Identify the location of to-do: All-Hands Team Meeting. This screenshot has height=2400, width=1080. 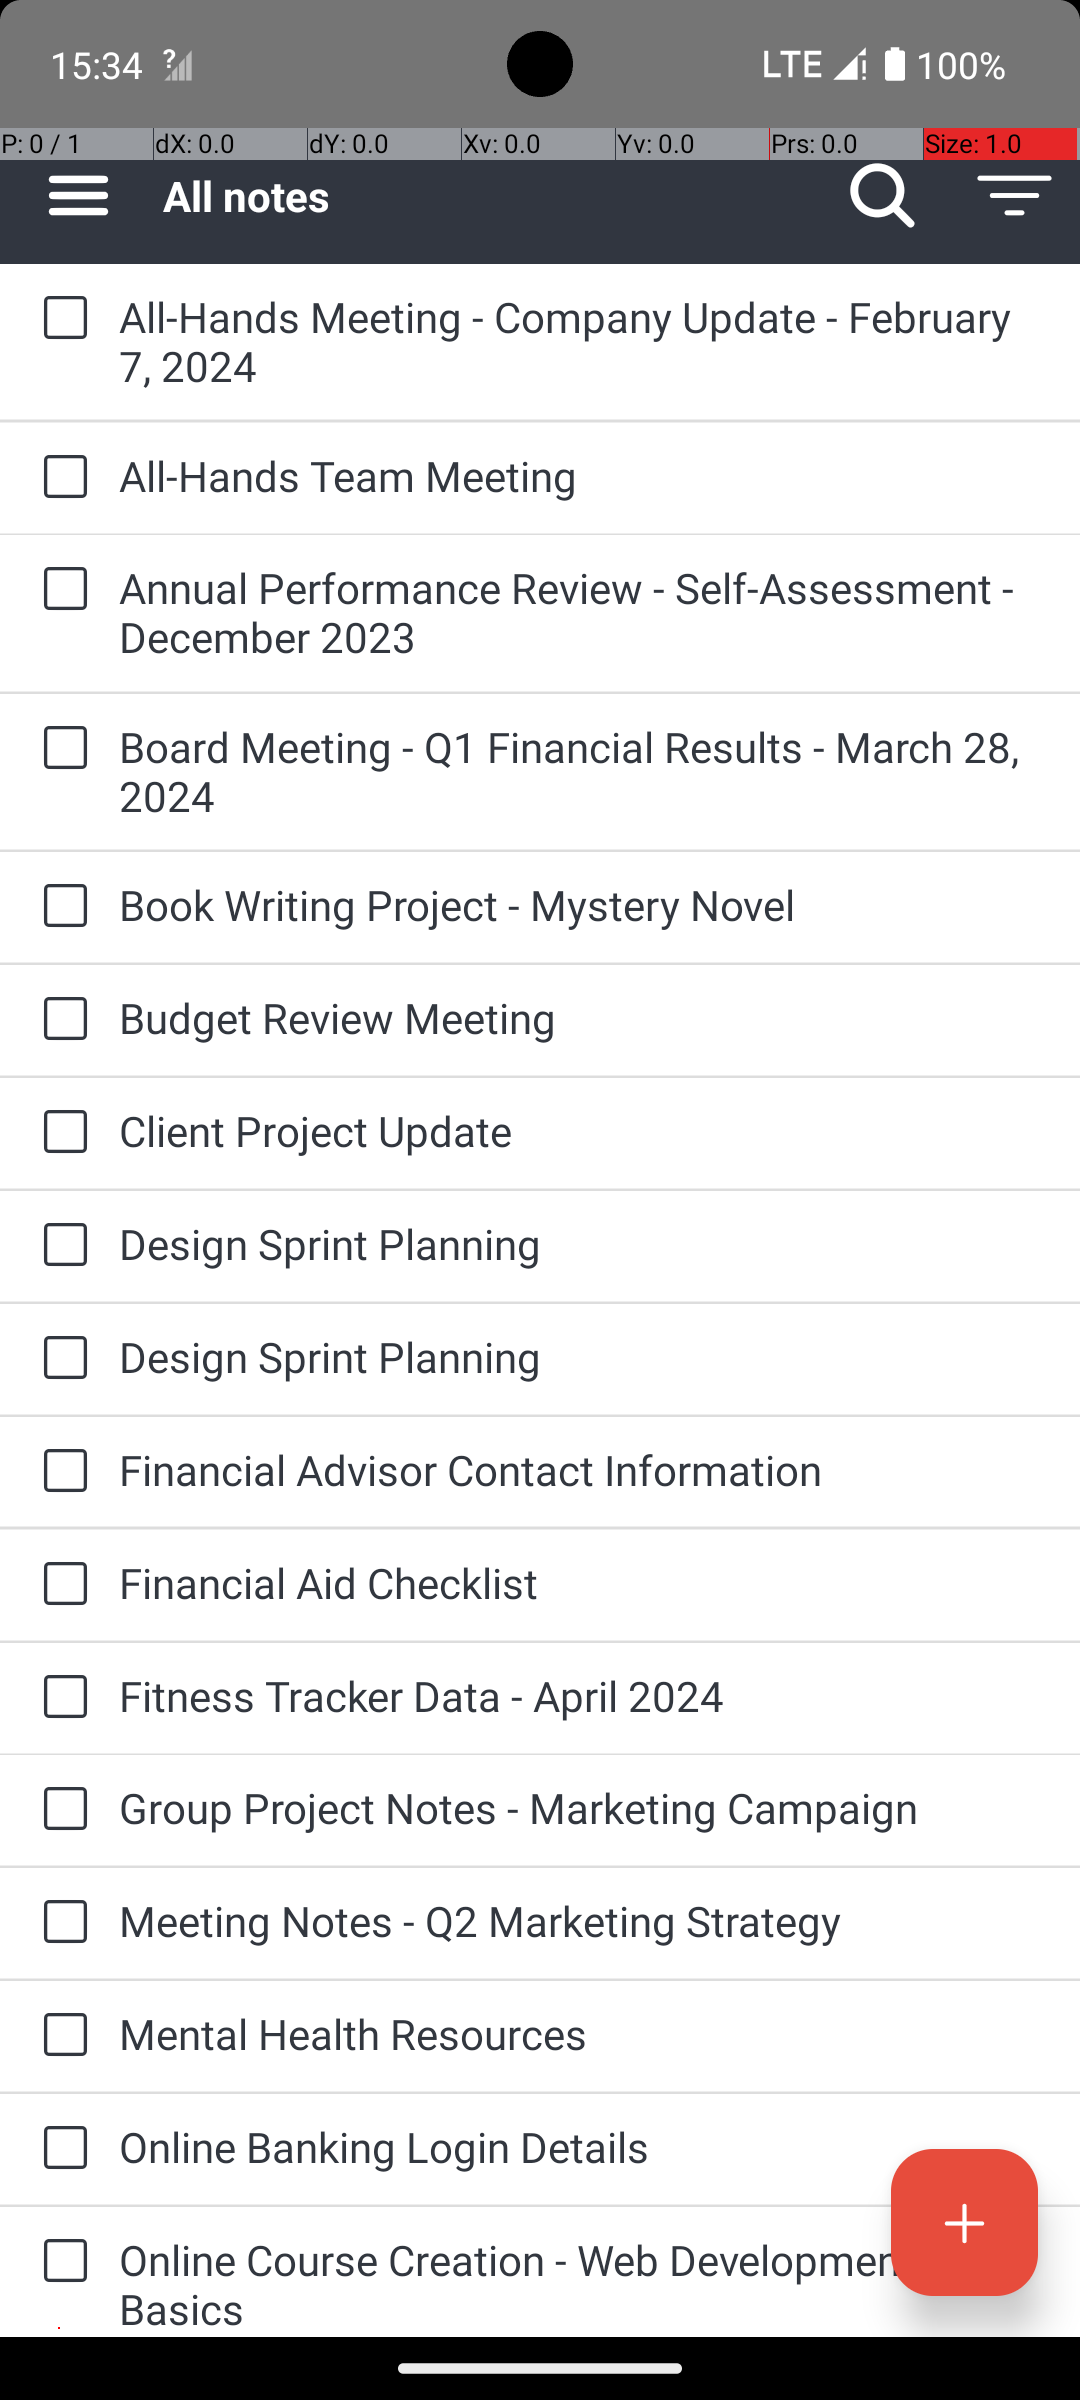
(60, 478).